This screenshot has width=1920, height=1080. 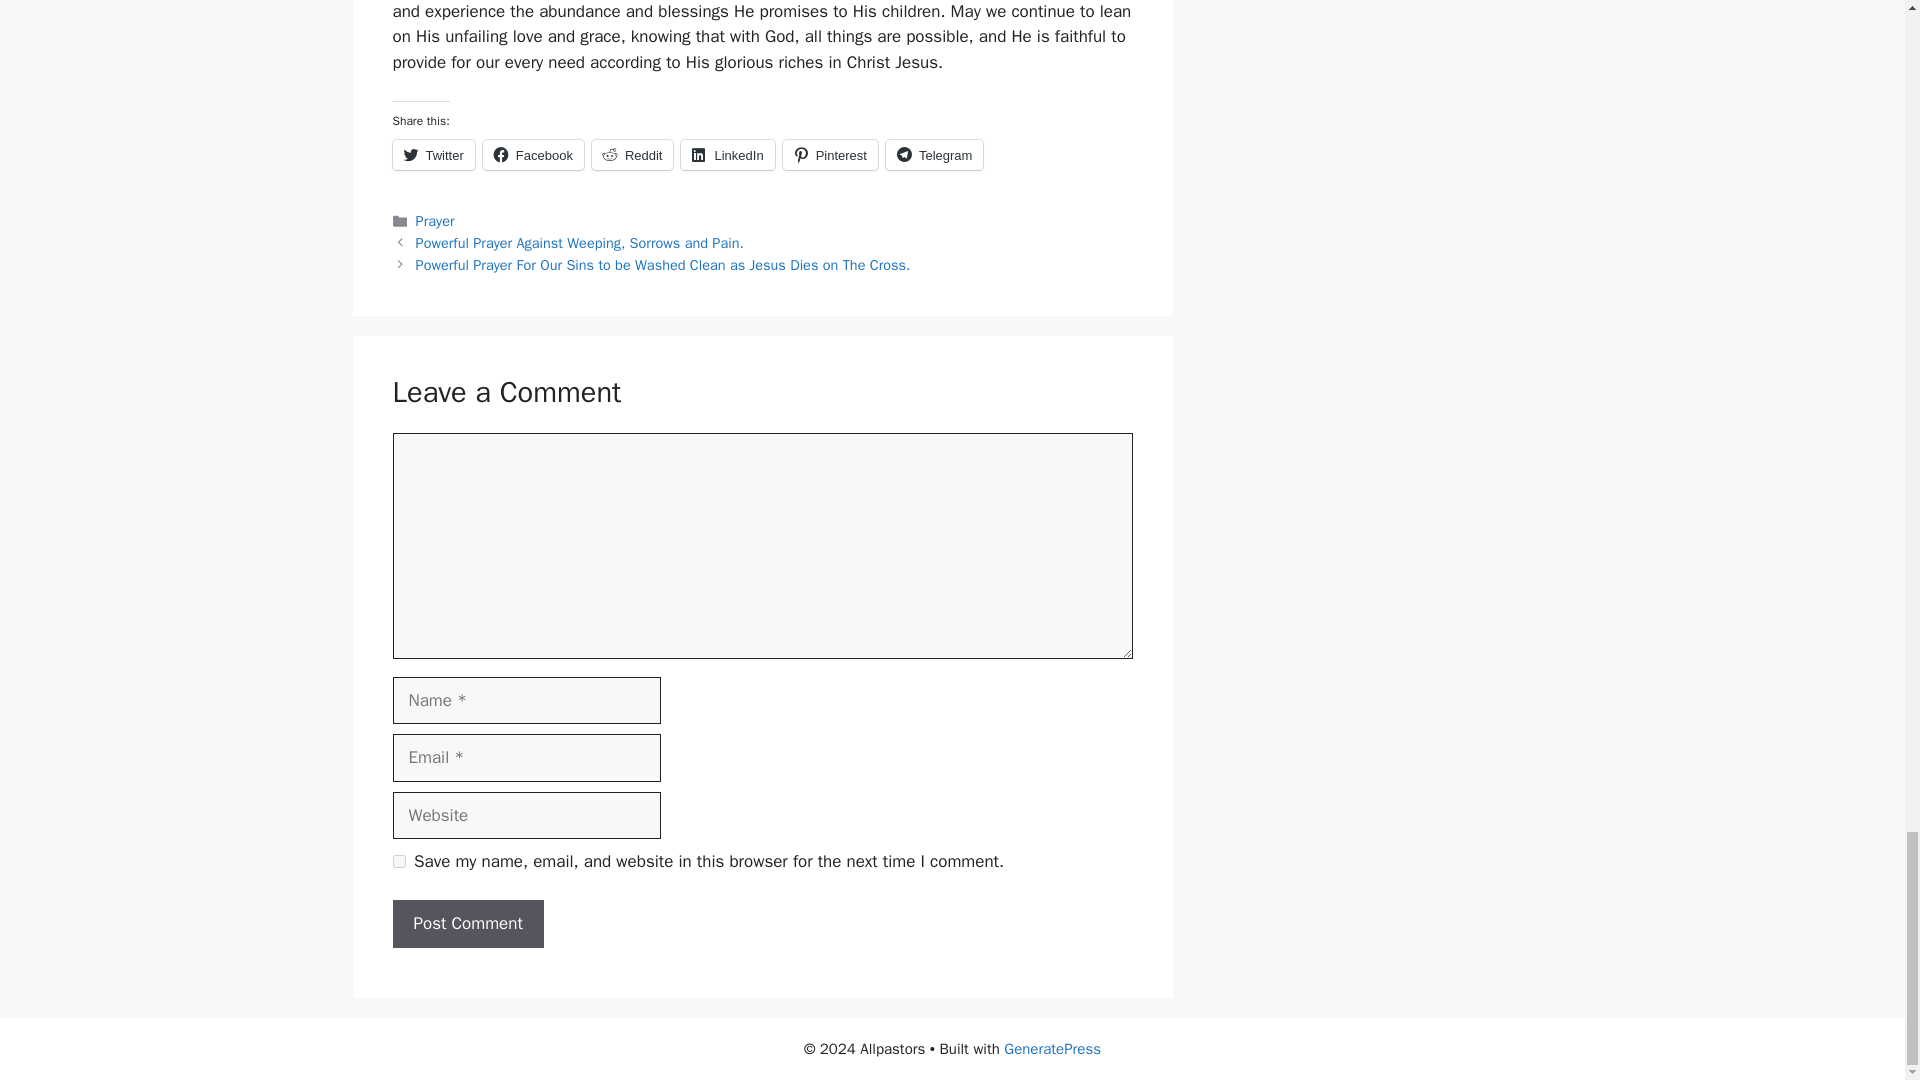 I want to click on Post Comment, so click(x=467, y=924).